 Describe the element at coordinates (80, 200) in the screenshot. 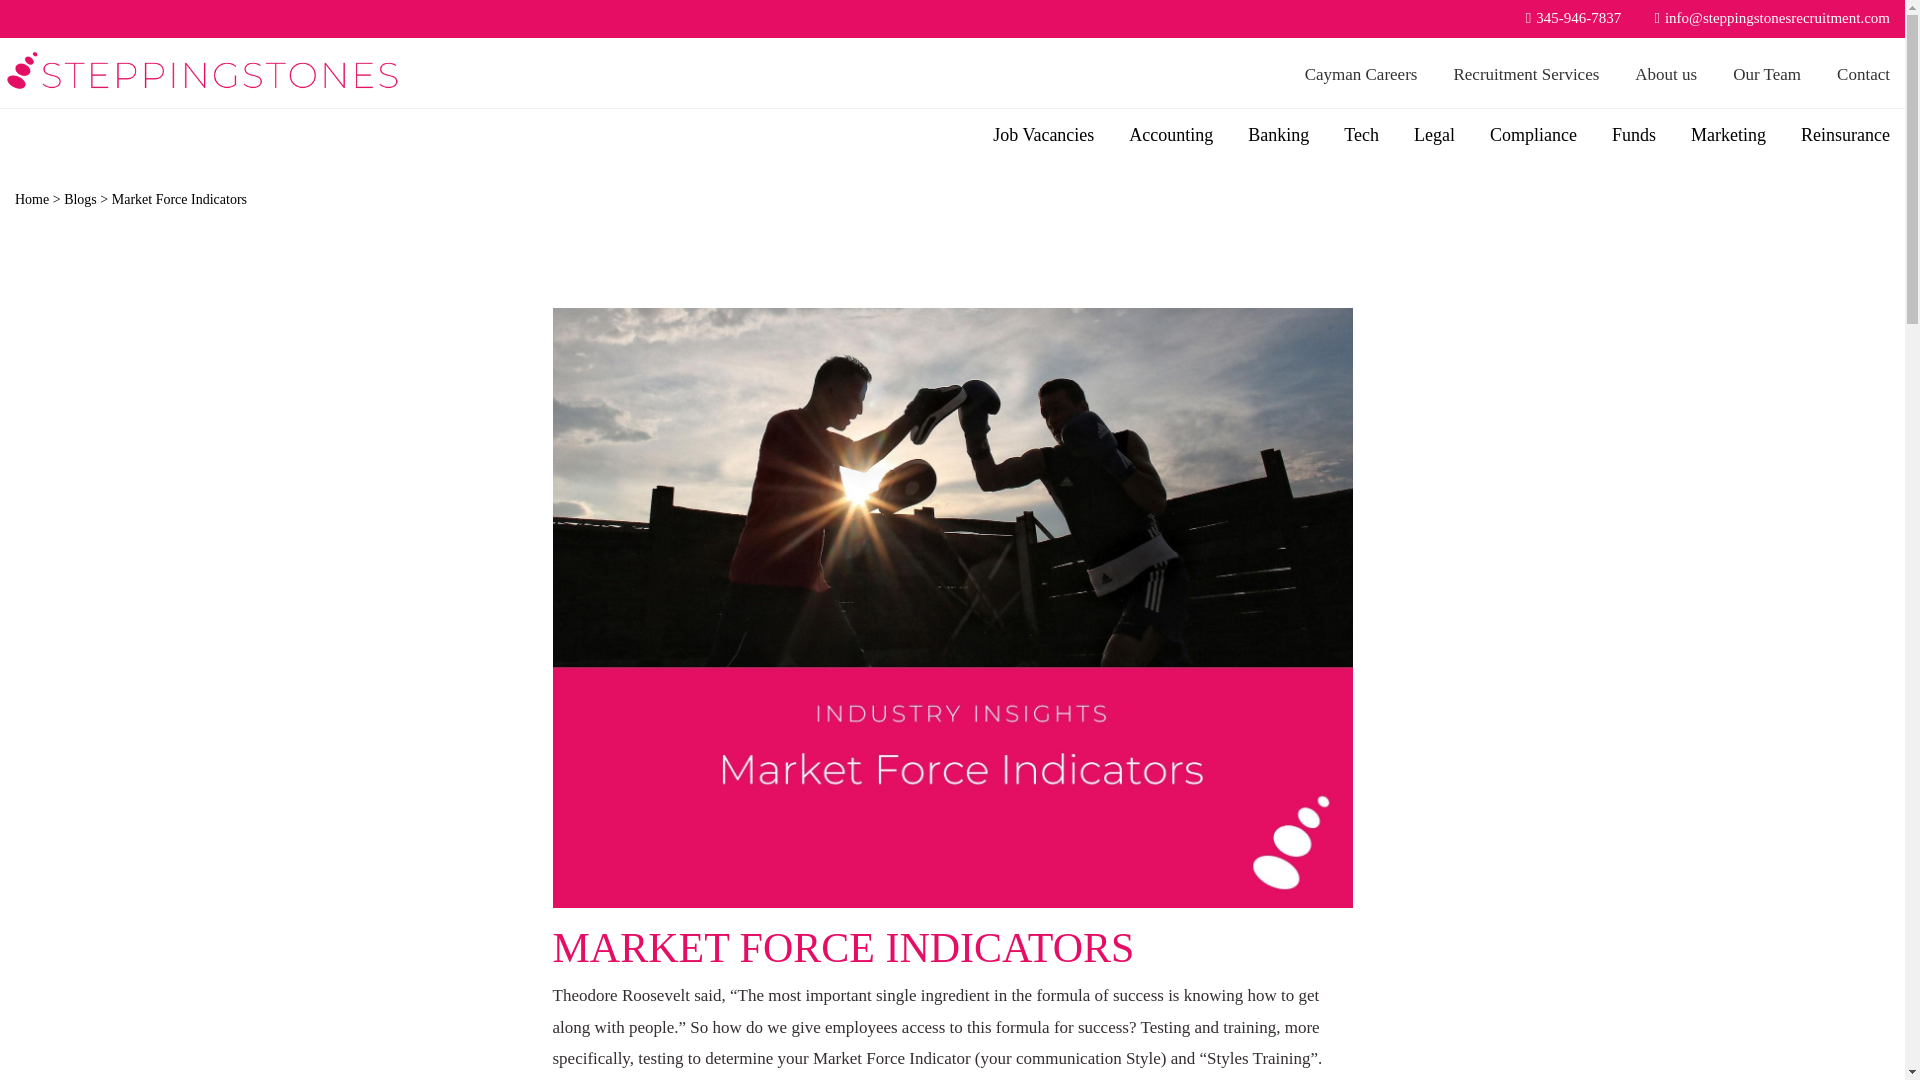

I see `Go to the Blogs category archives.` at that location.